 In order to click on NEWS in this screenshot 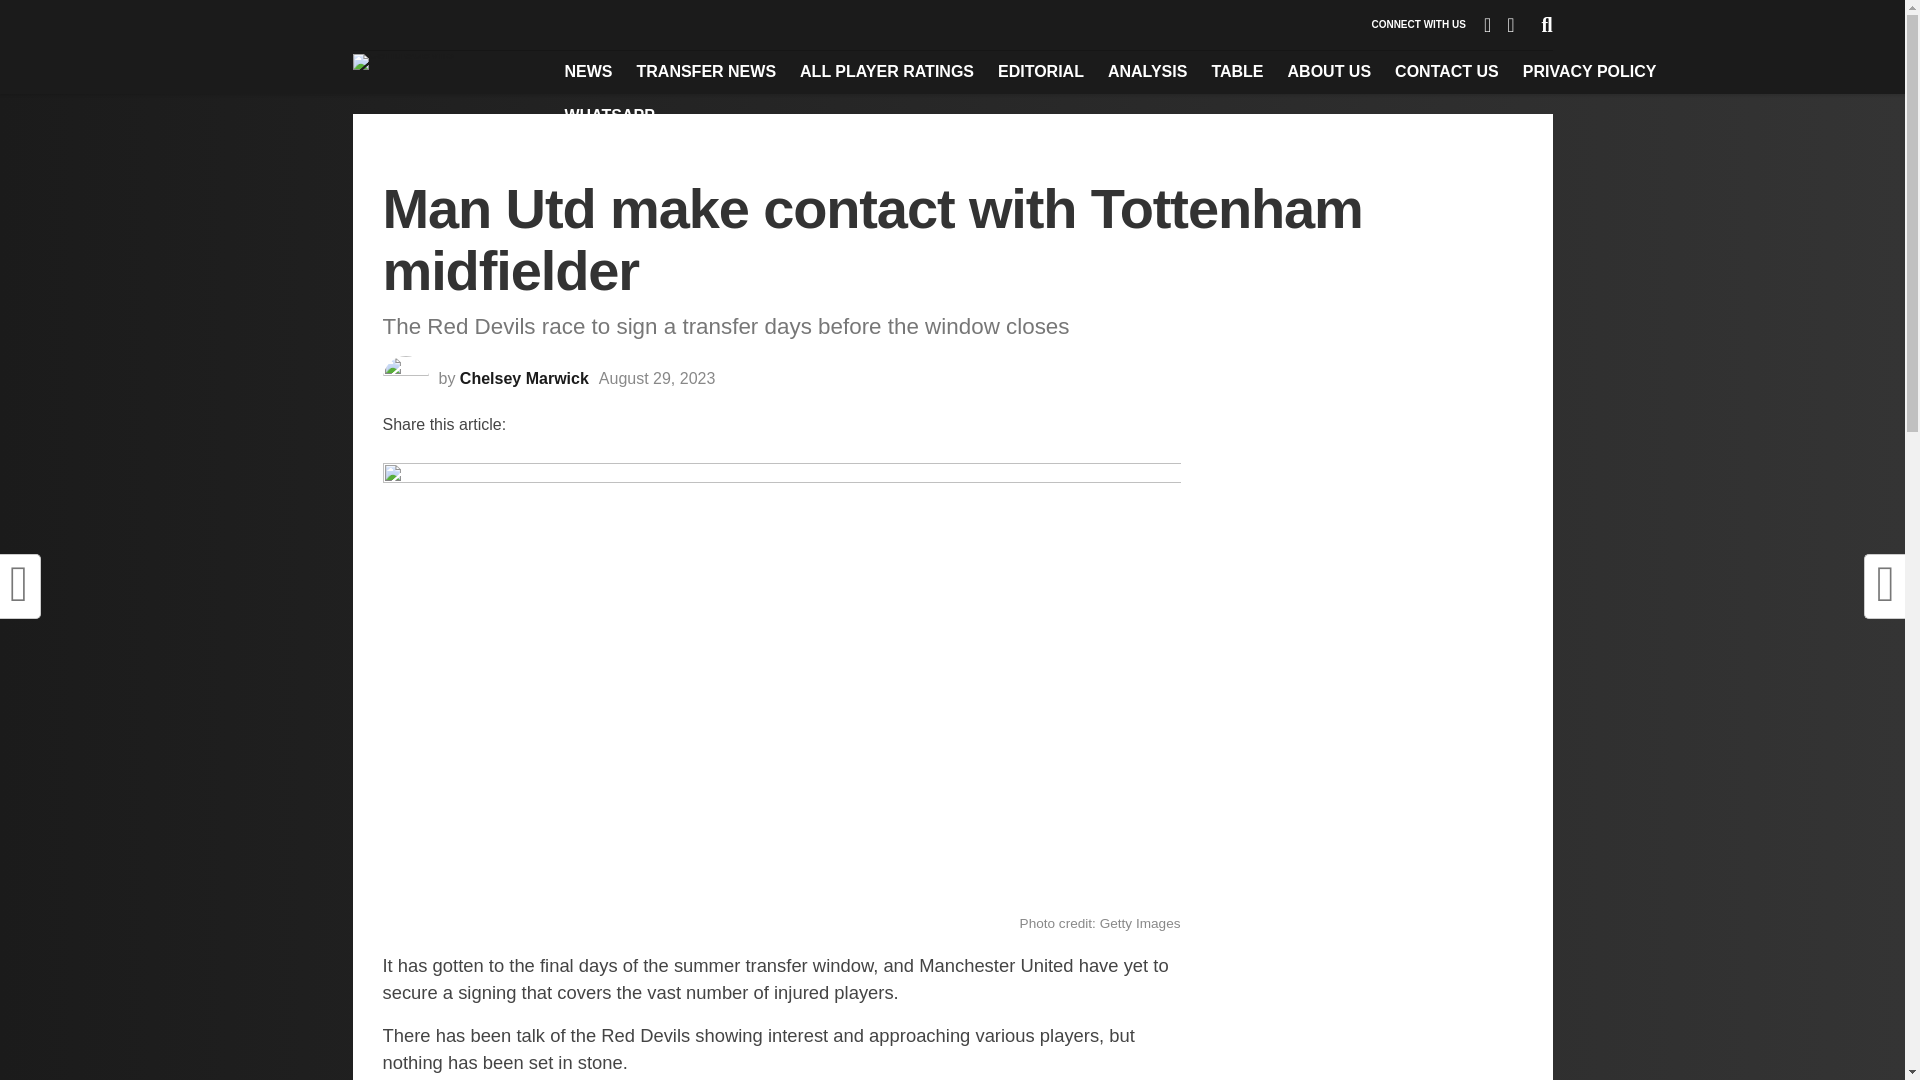, I will do `click(588, 71)`.